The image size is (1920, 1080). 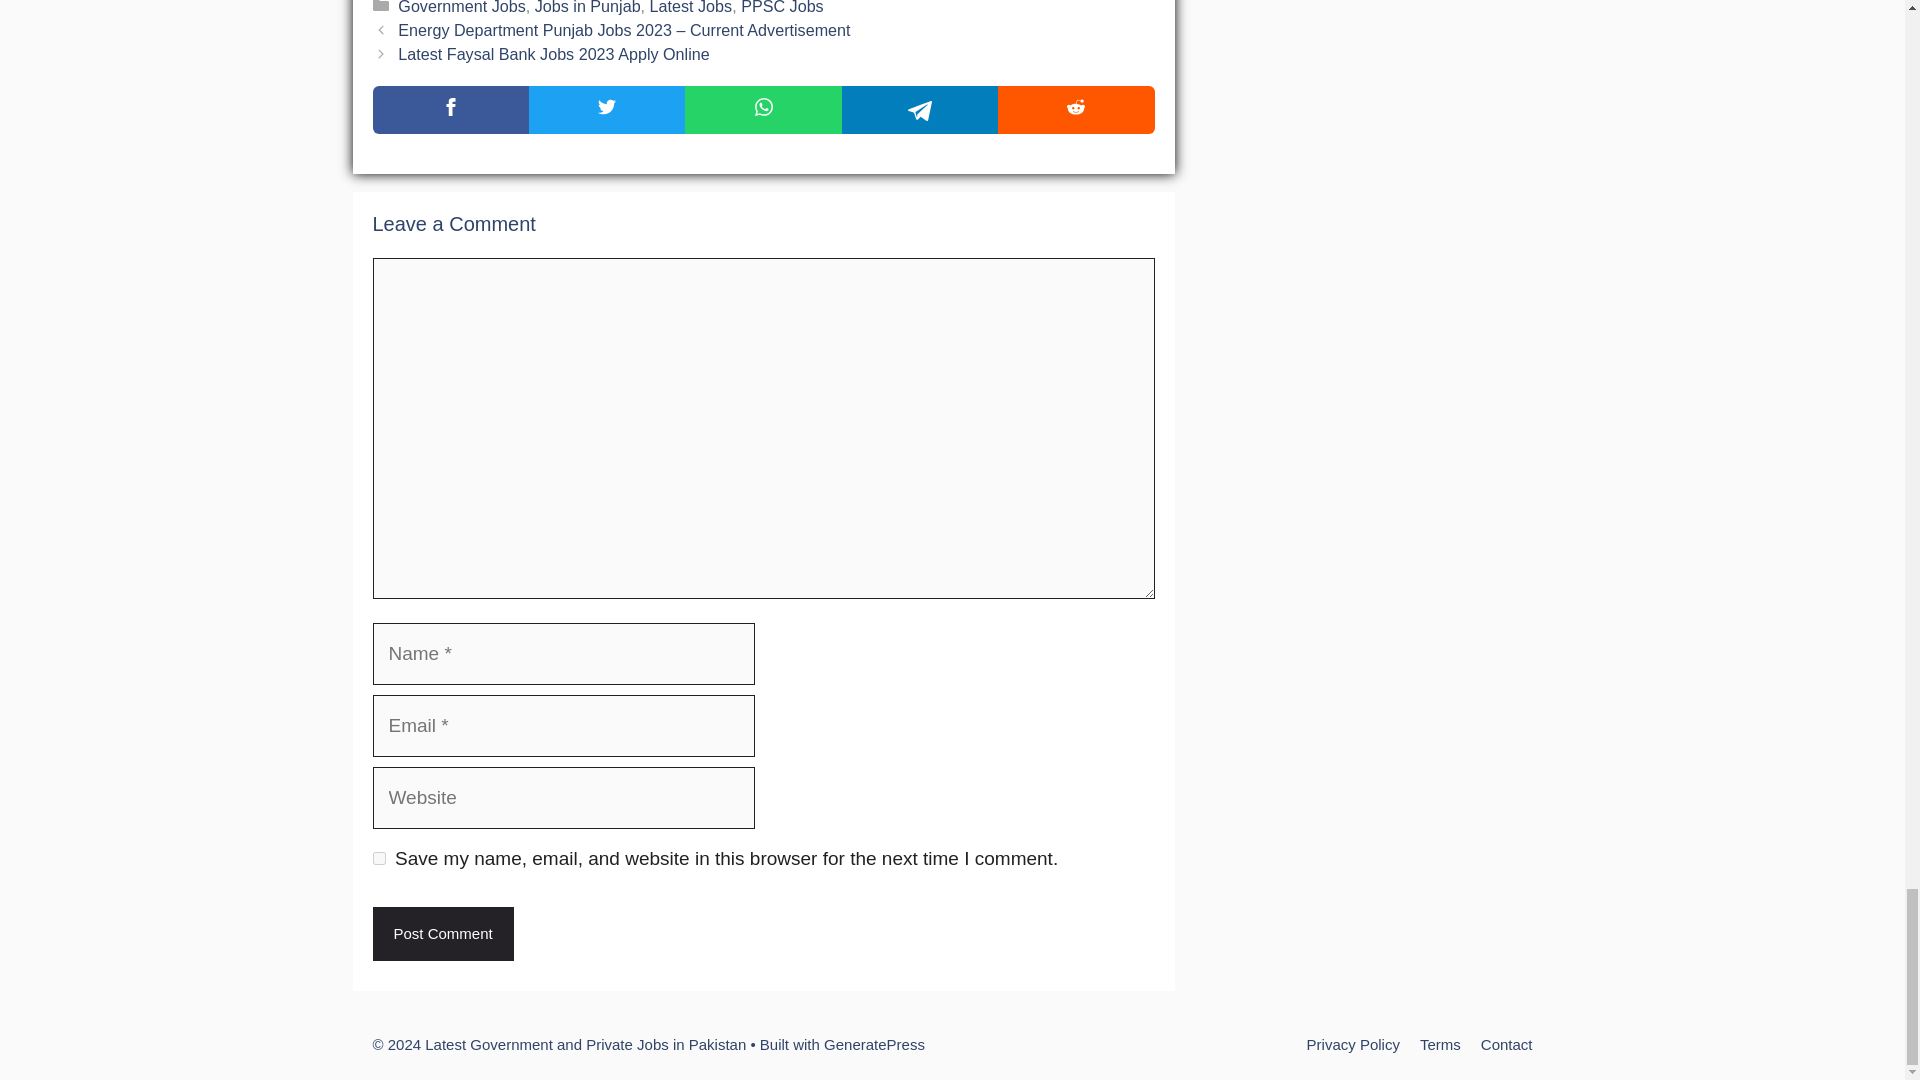 I want to click on Latest Faysal Bank Jobs 2023 Apply Online, so click(x=552, y=54).